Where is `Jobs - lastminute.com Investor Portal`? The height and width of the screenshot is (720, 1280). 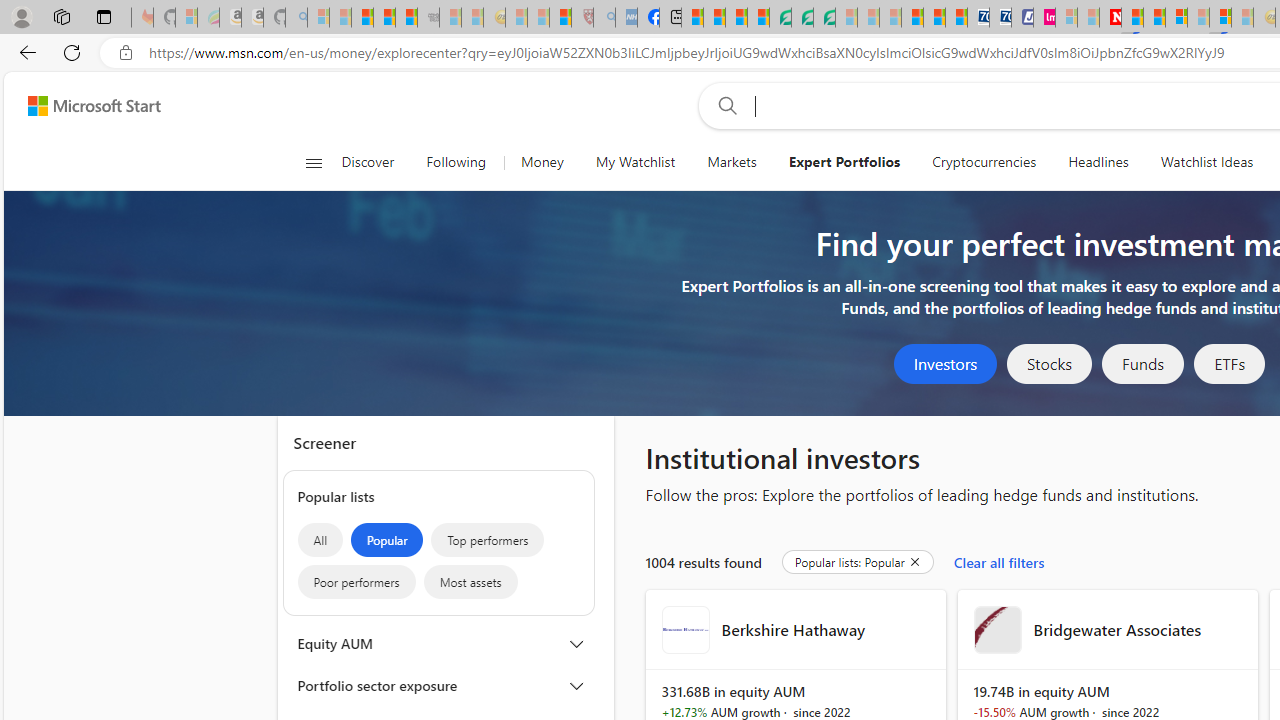 Jobs - lastminute.com Investor Portal is located at coordinates (1044, 18).